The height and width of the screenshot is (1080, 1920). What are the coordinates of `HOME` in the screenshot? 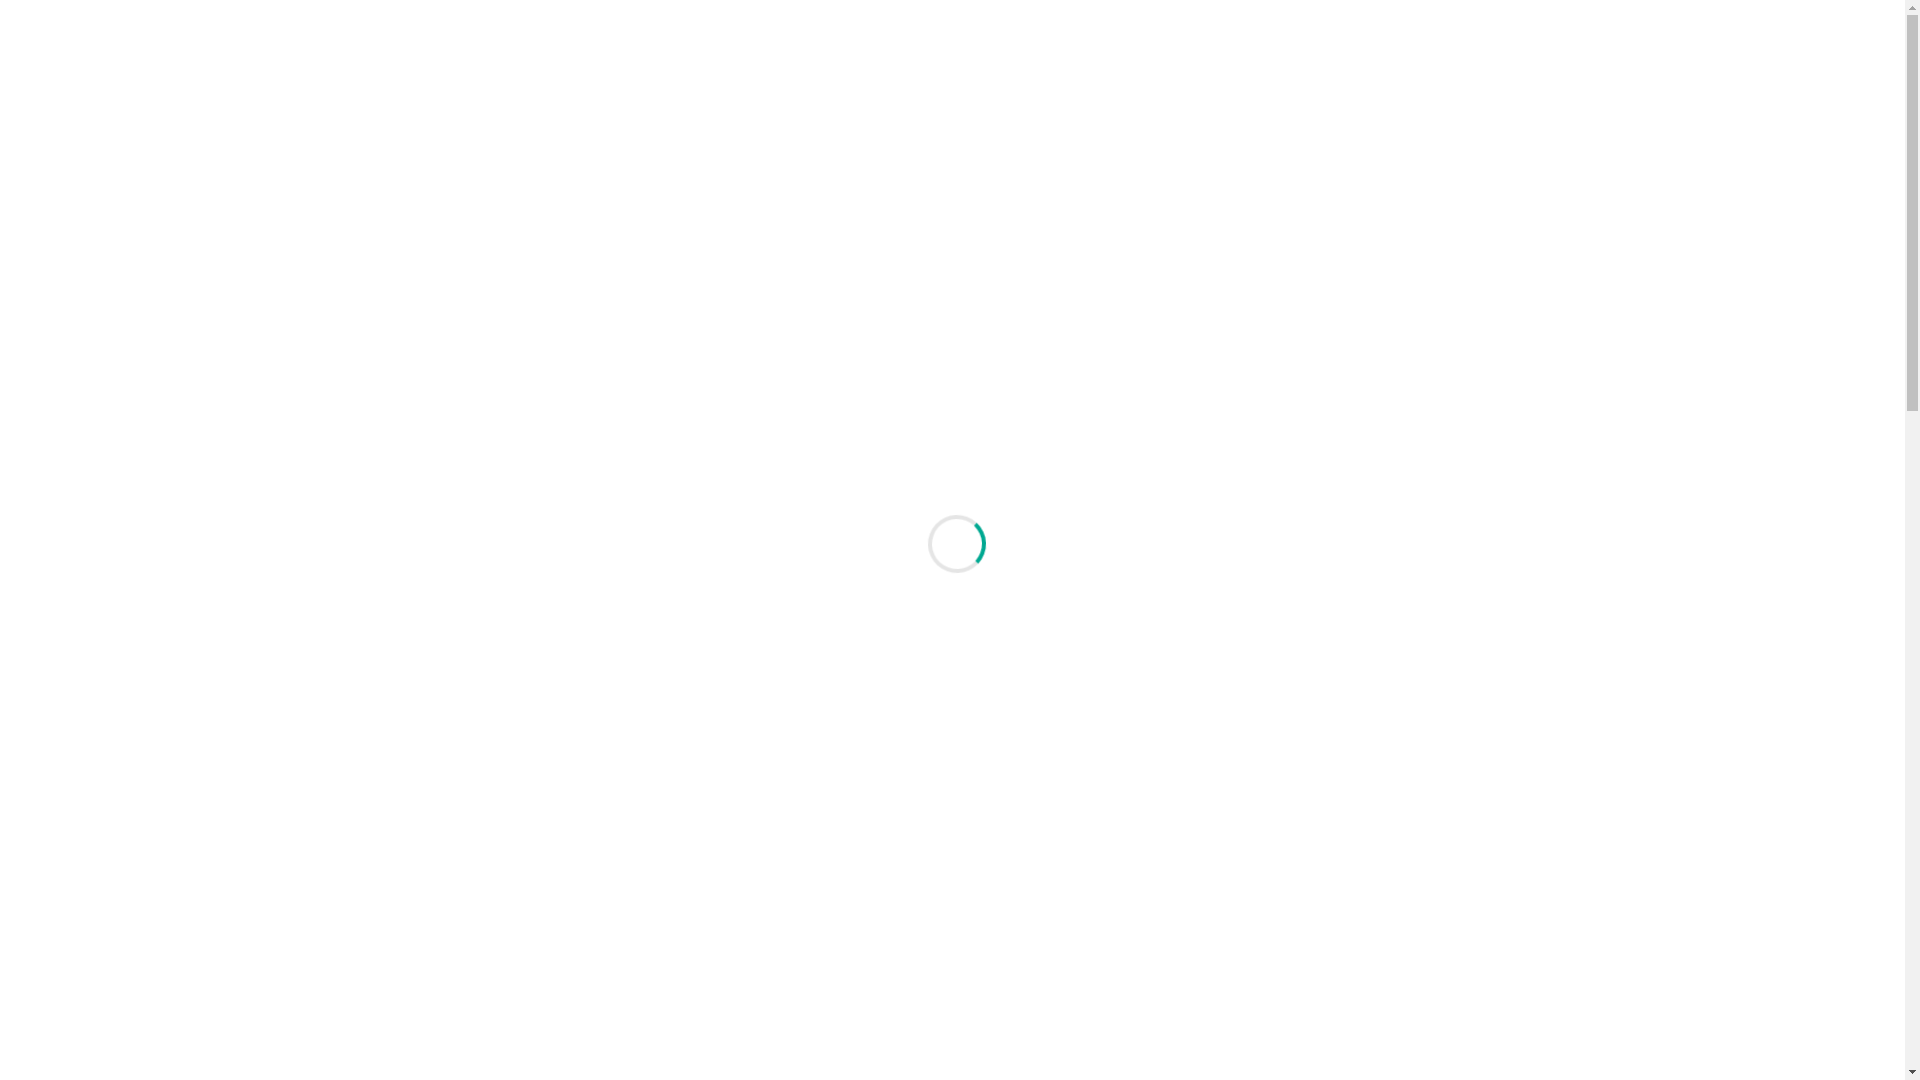 It's located at (976, 89).